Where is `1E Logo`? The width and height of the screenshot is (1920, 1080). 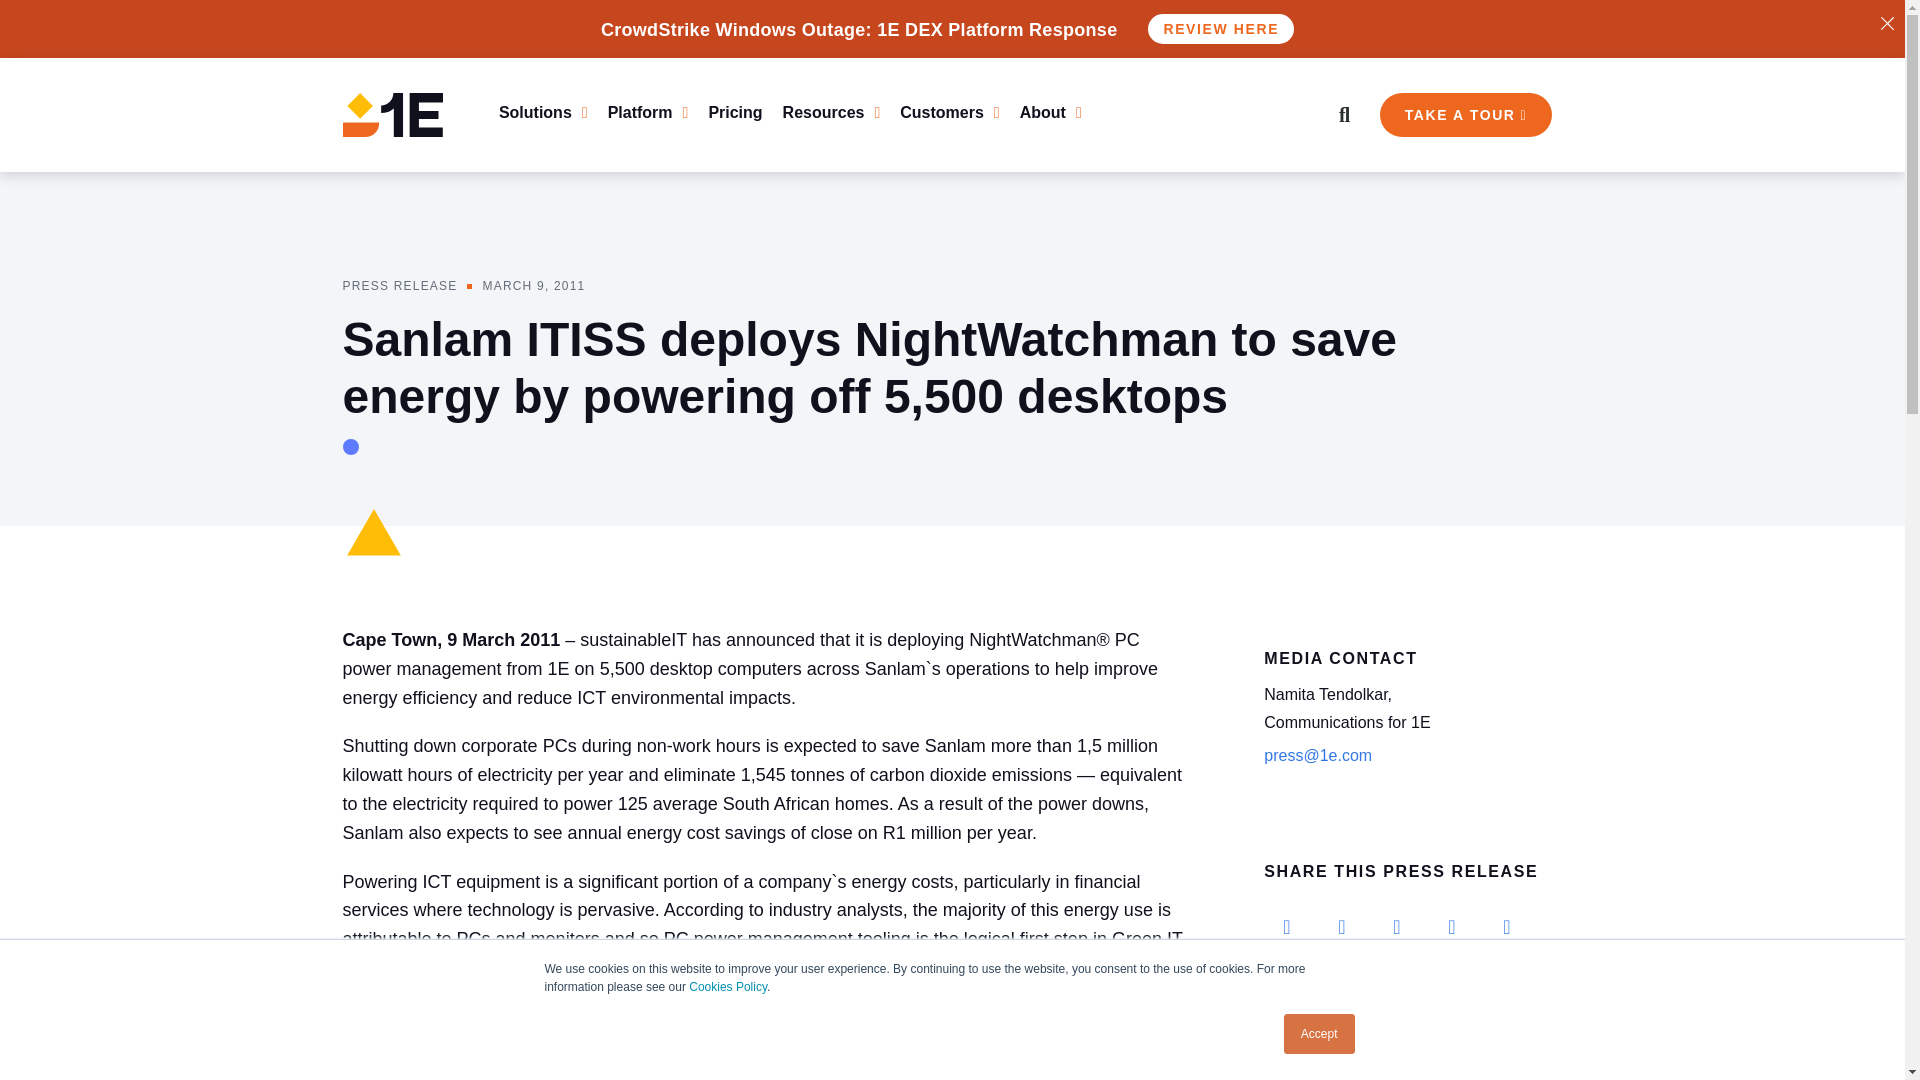
1E Logo is located at coordinates (391, 114).